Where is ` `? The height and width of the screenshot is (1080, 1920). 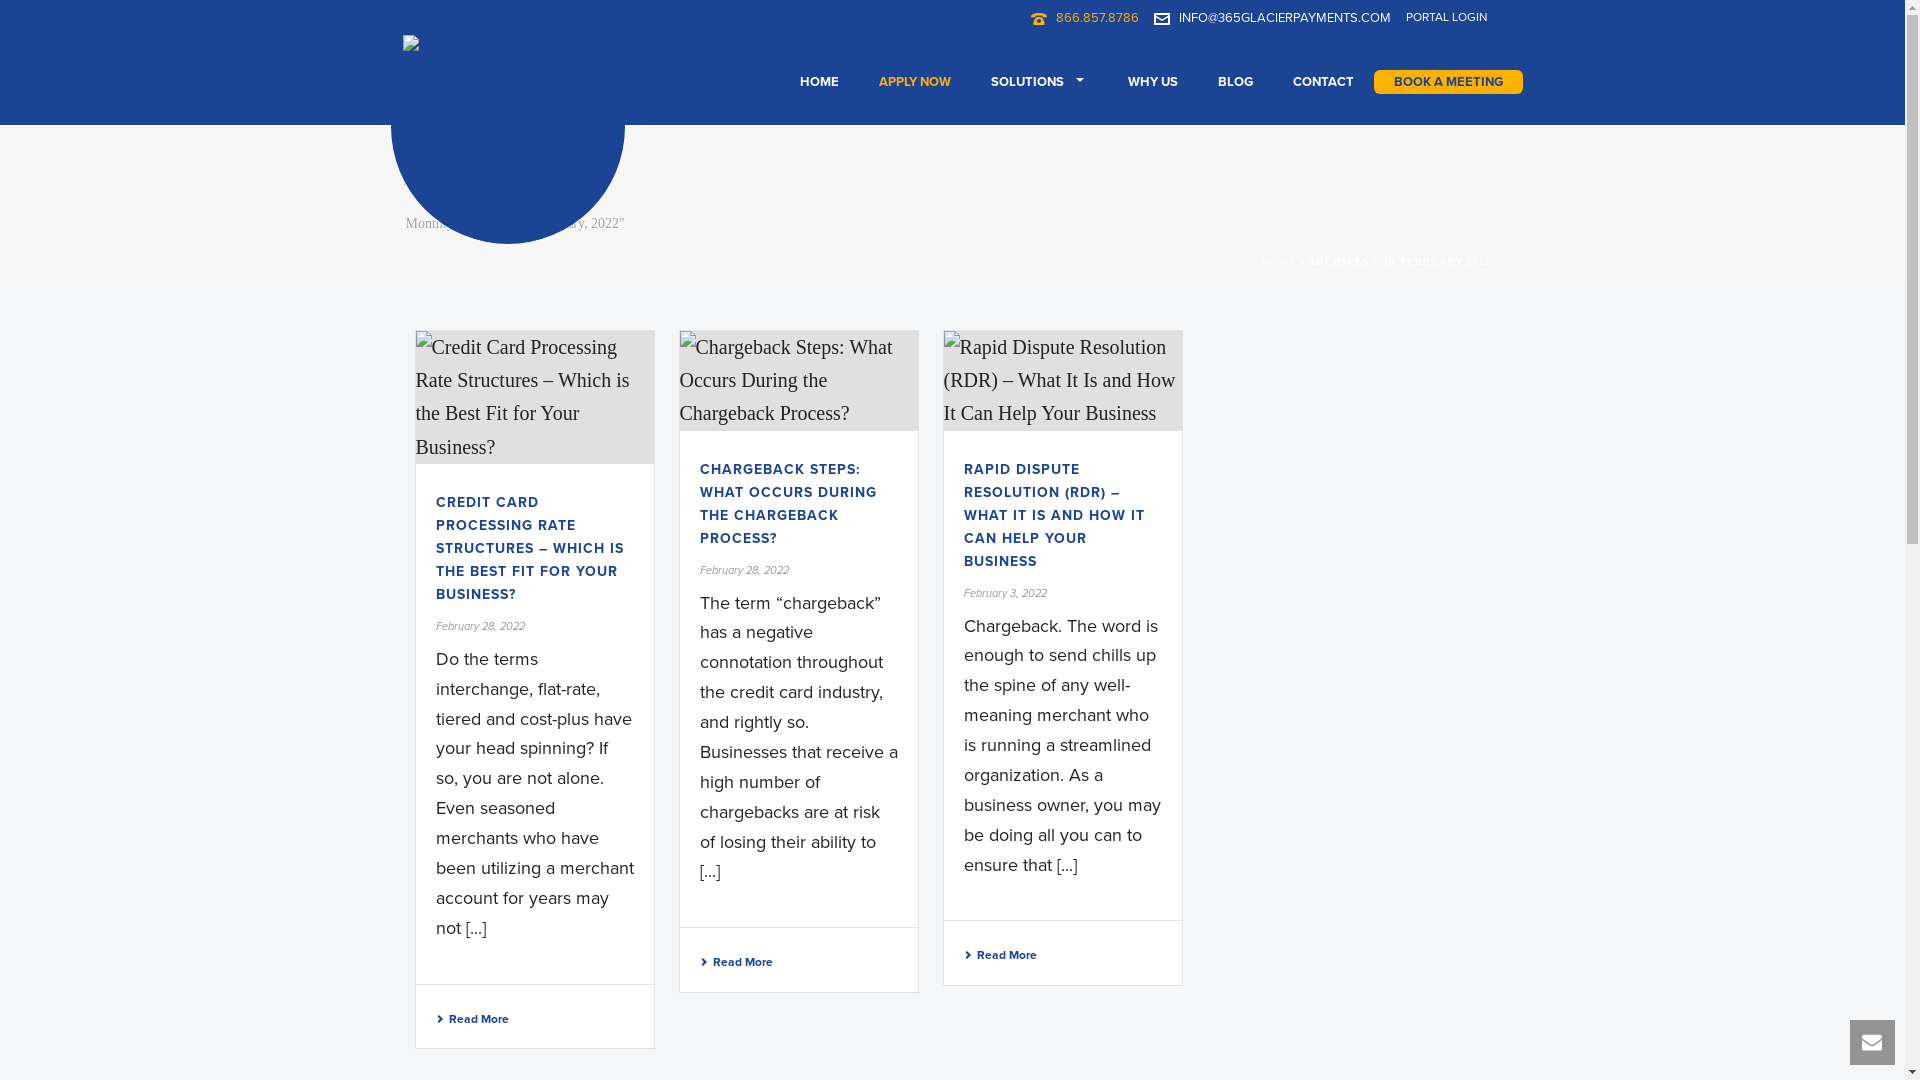
  is located at coordinates (1063, 381).